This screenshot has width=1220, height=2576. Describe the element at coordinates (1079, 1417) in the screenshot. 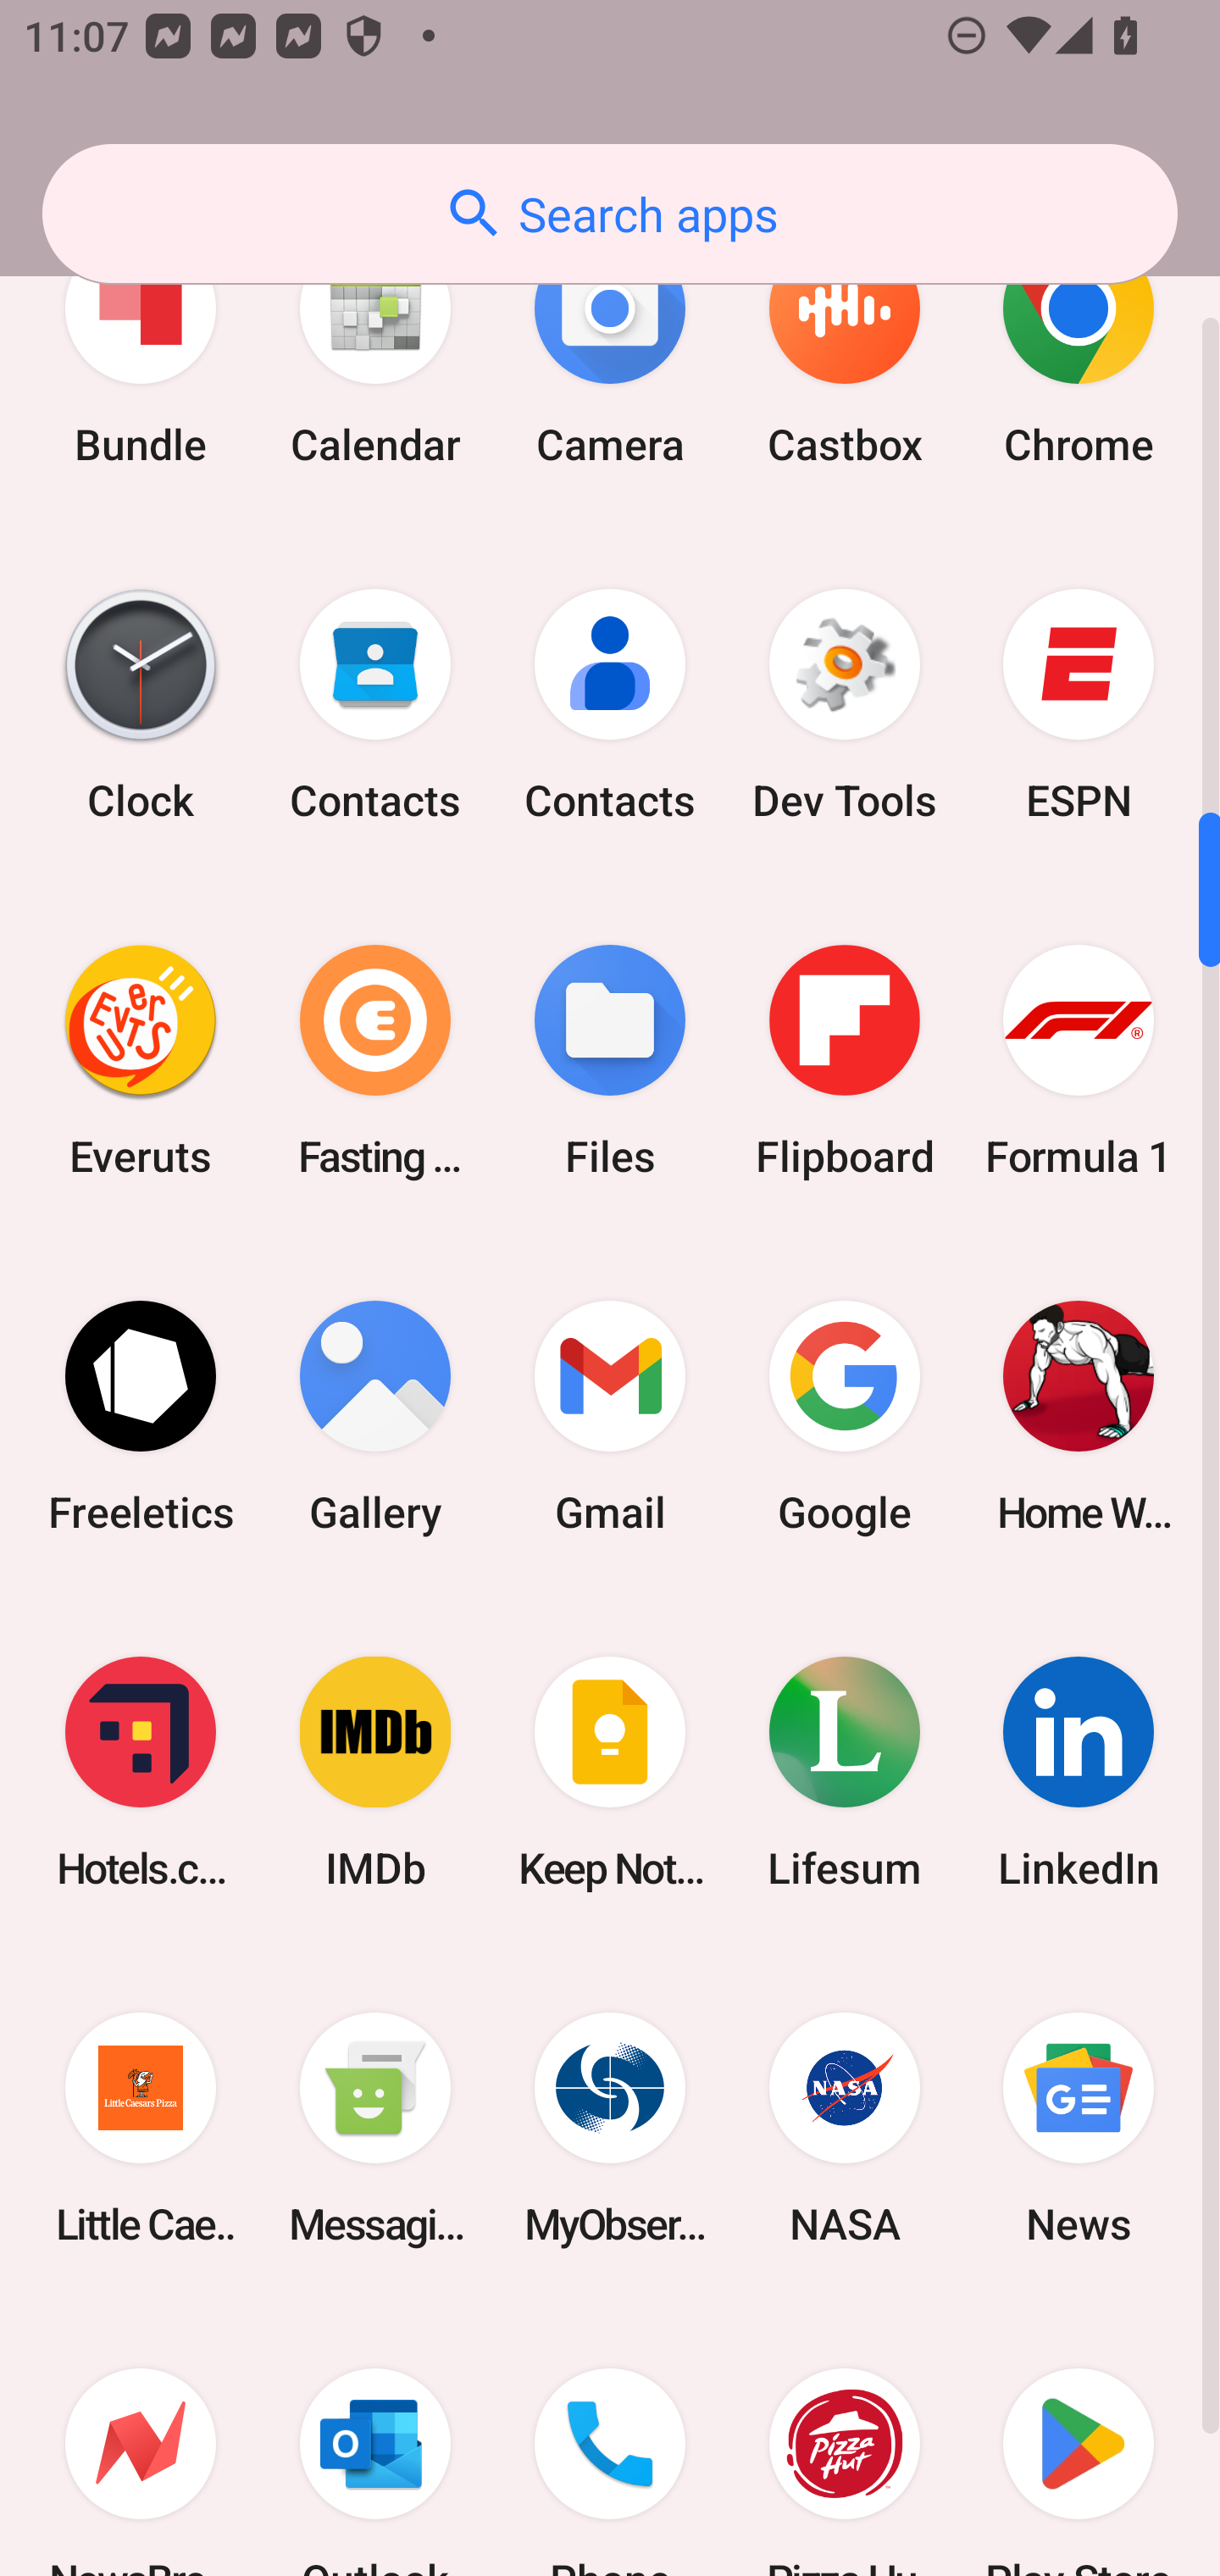

I see `Home Workout` at that location.